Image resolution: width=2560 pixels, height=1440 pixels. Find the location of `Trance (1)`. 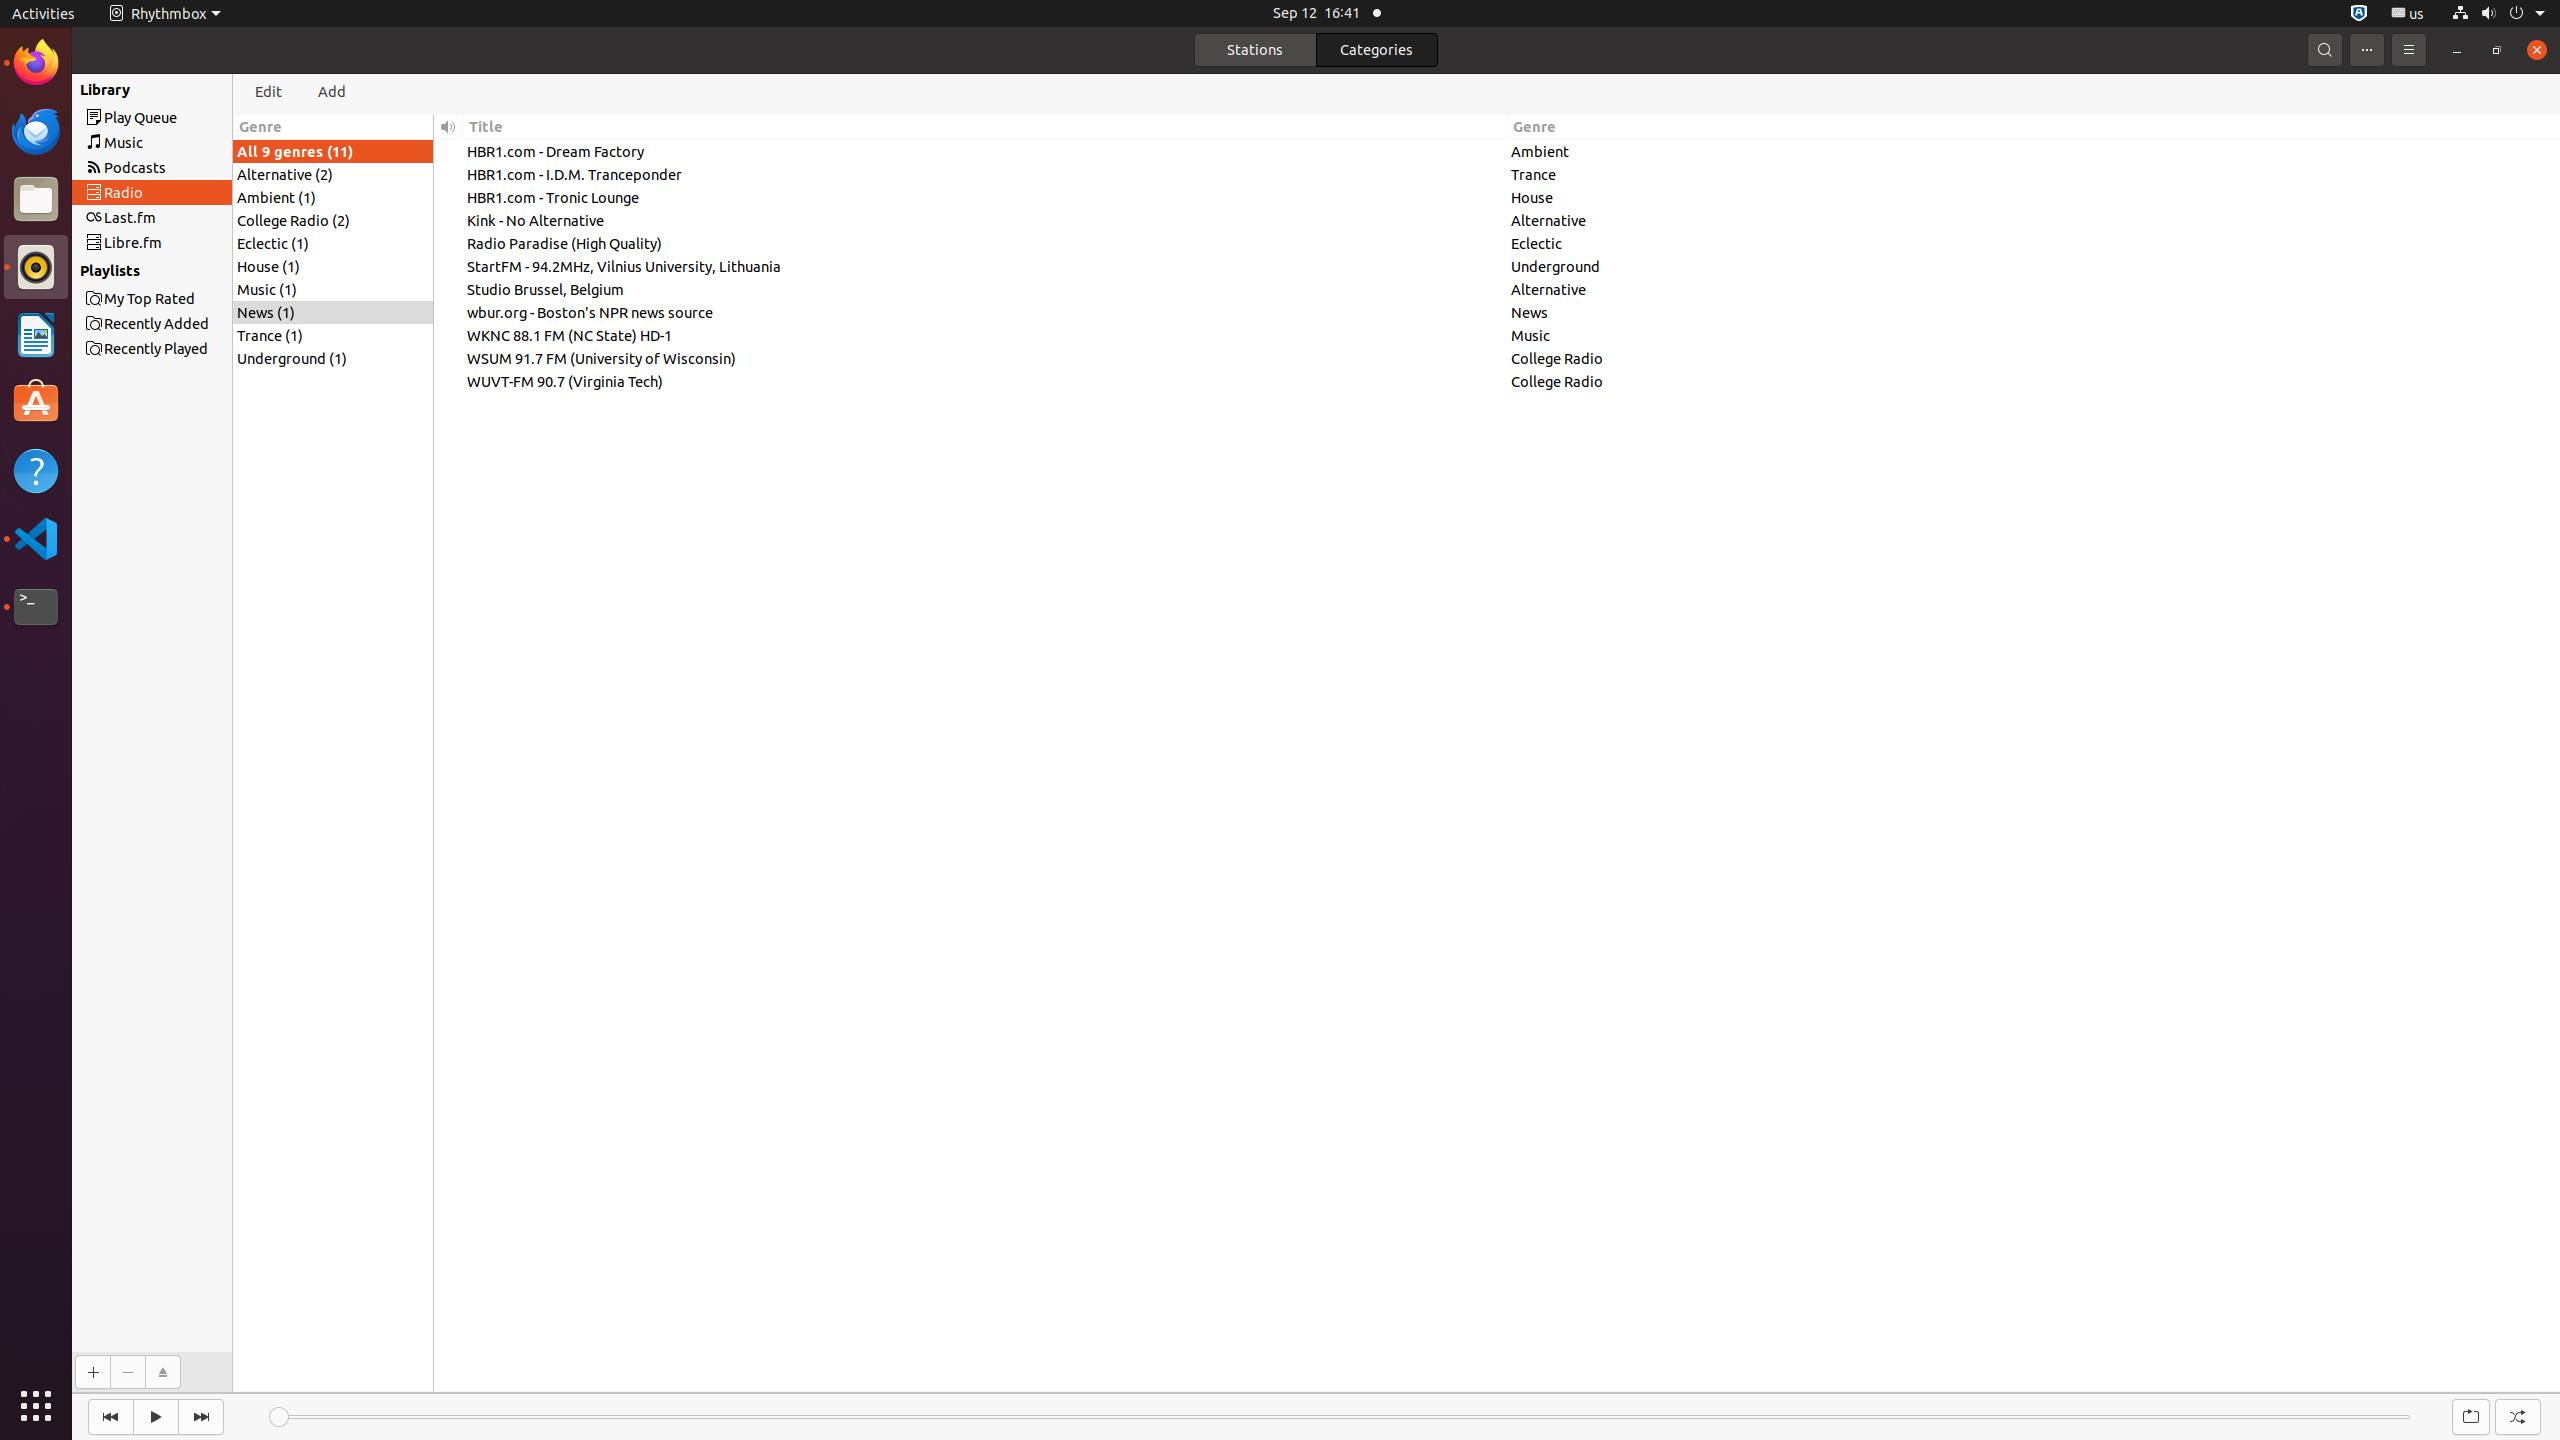

Trance (1) is located at coordinates (333, 336).